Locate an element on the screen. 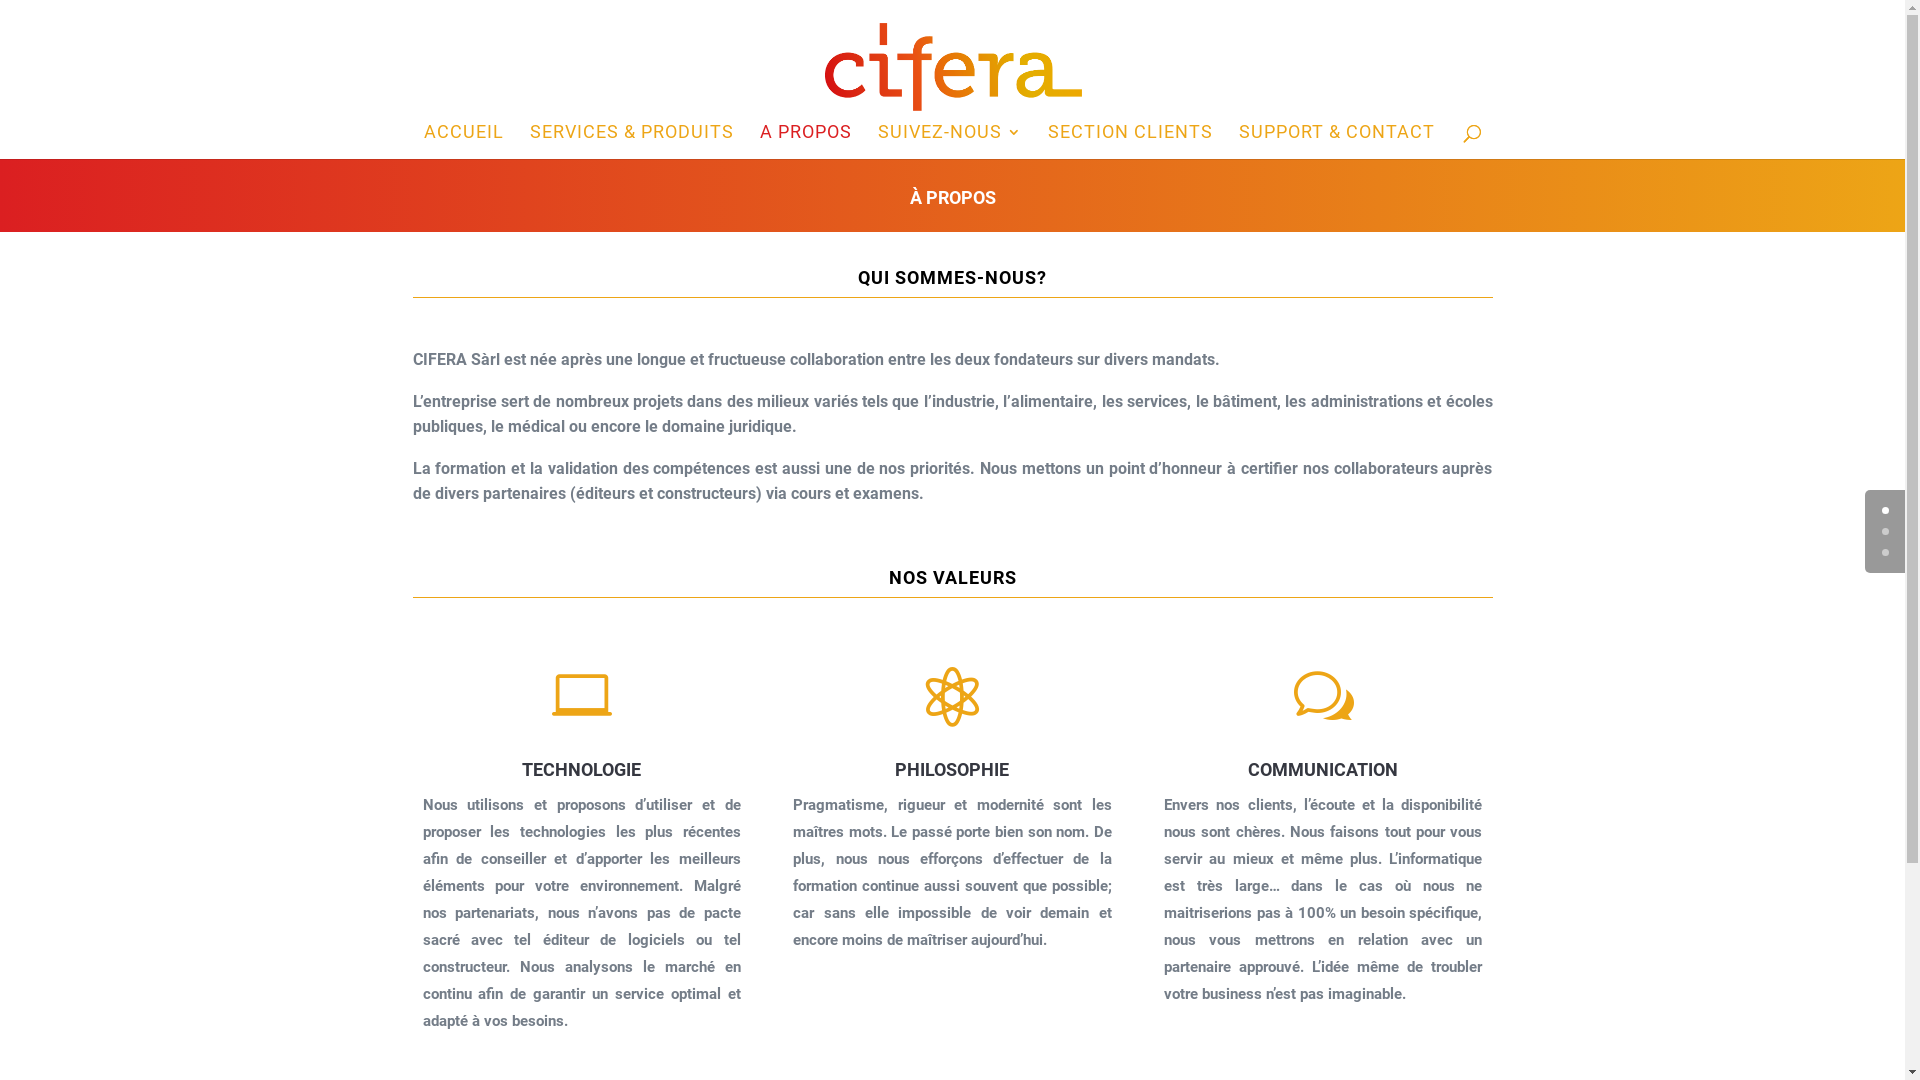  SERVICES & PRODUITS is located at coordinates (632, 142).